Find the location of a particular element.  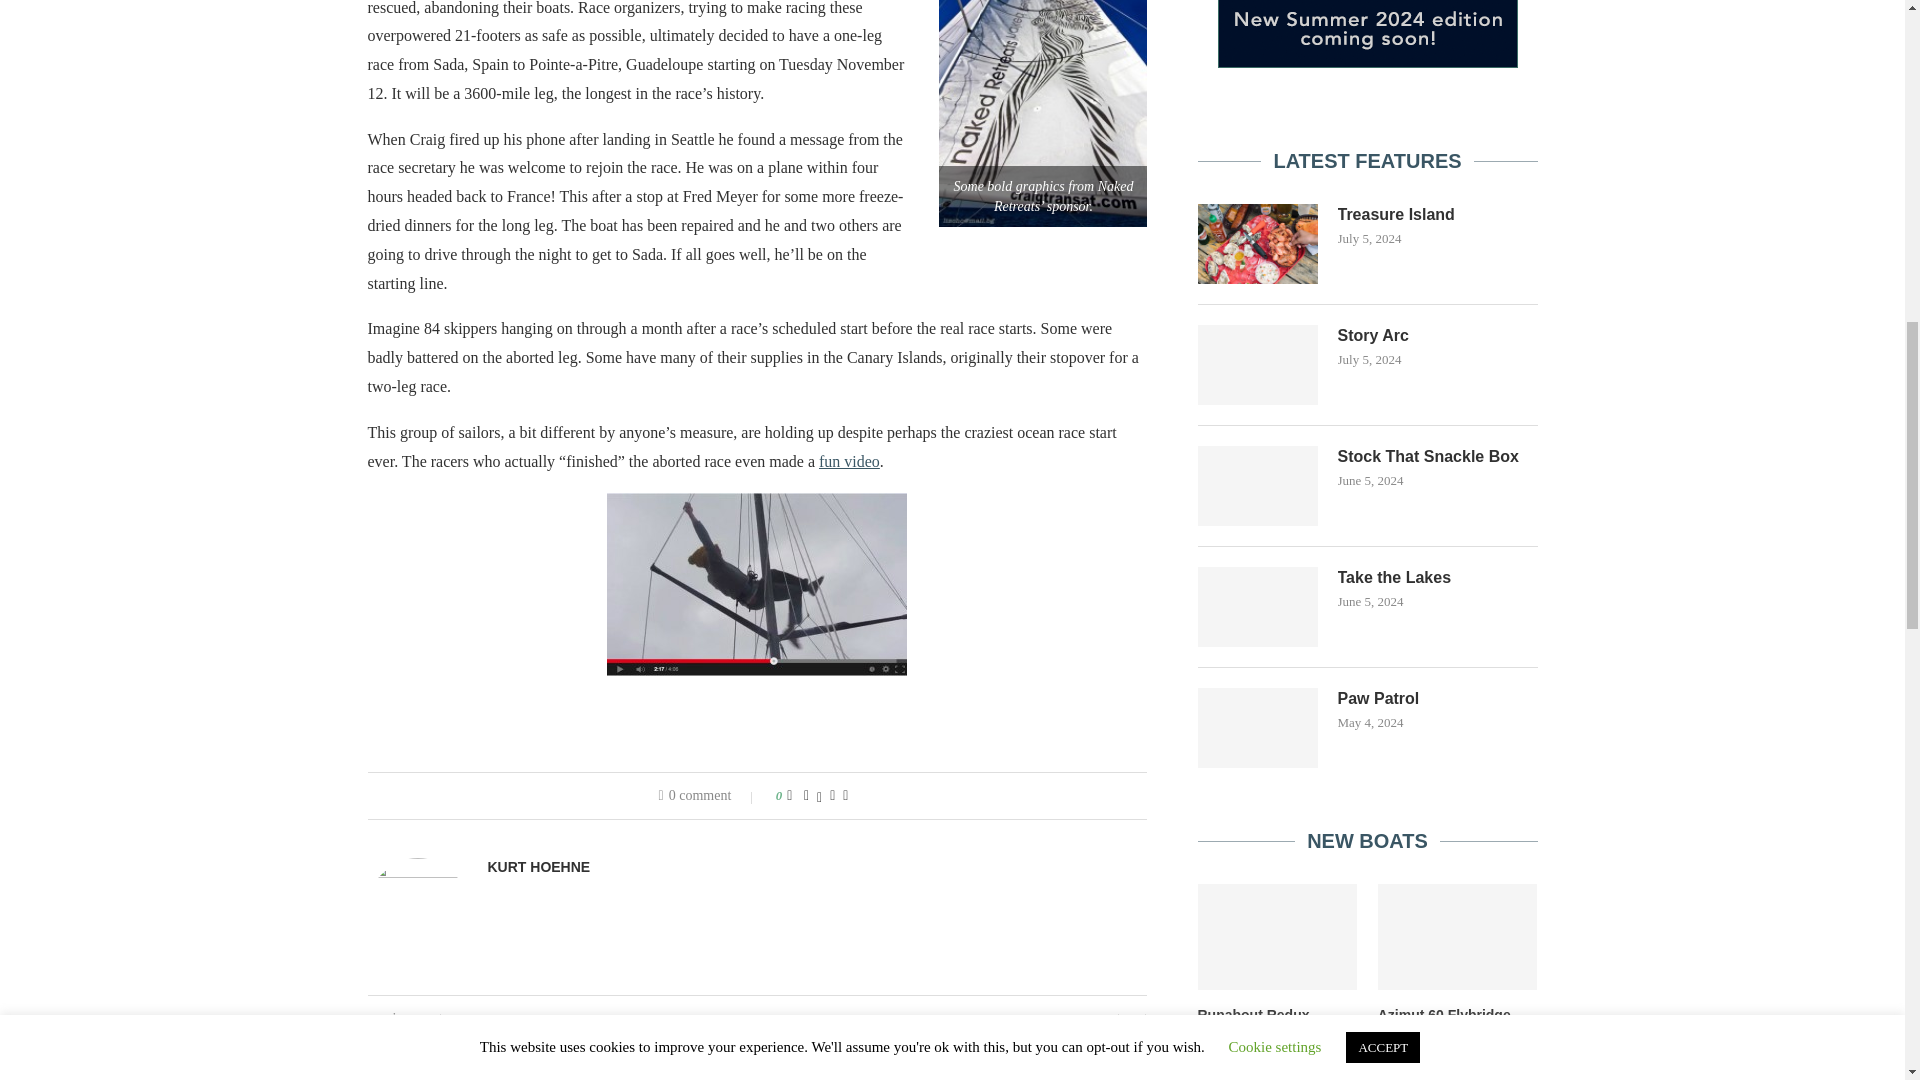

Author Kurt Hoehne is located at coordinates (539, 866).